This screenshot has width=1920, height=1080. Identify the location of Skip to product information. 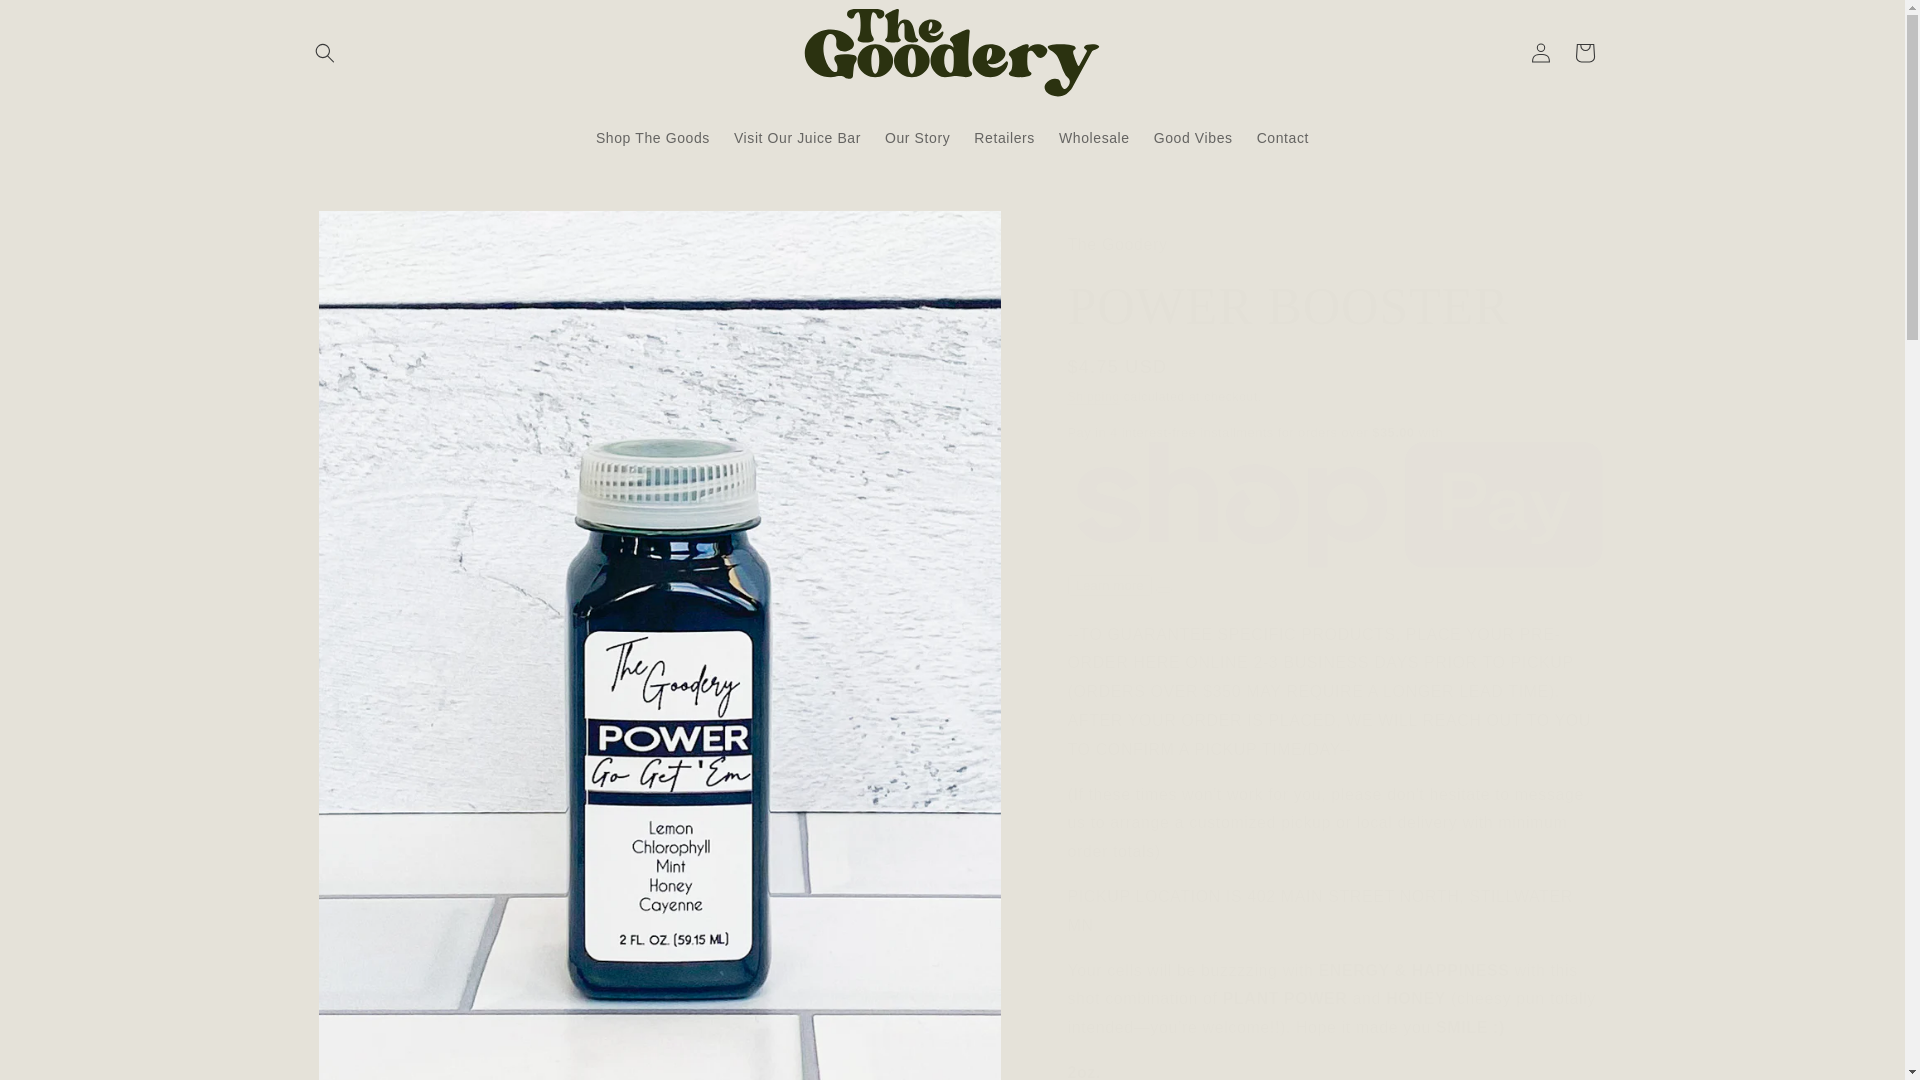
(362, 233).